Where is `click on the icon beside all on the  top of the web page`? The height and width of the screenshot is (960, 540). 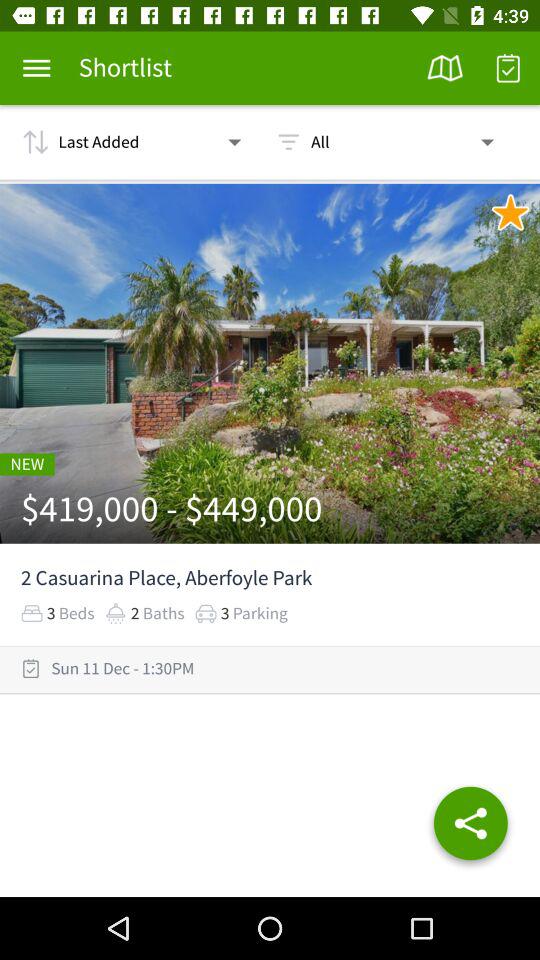 click on the icon beside all on the  top of the web page is located at coordinates (288, 142).